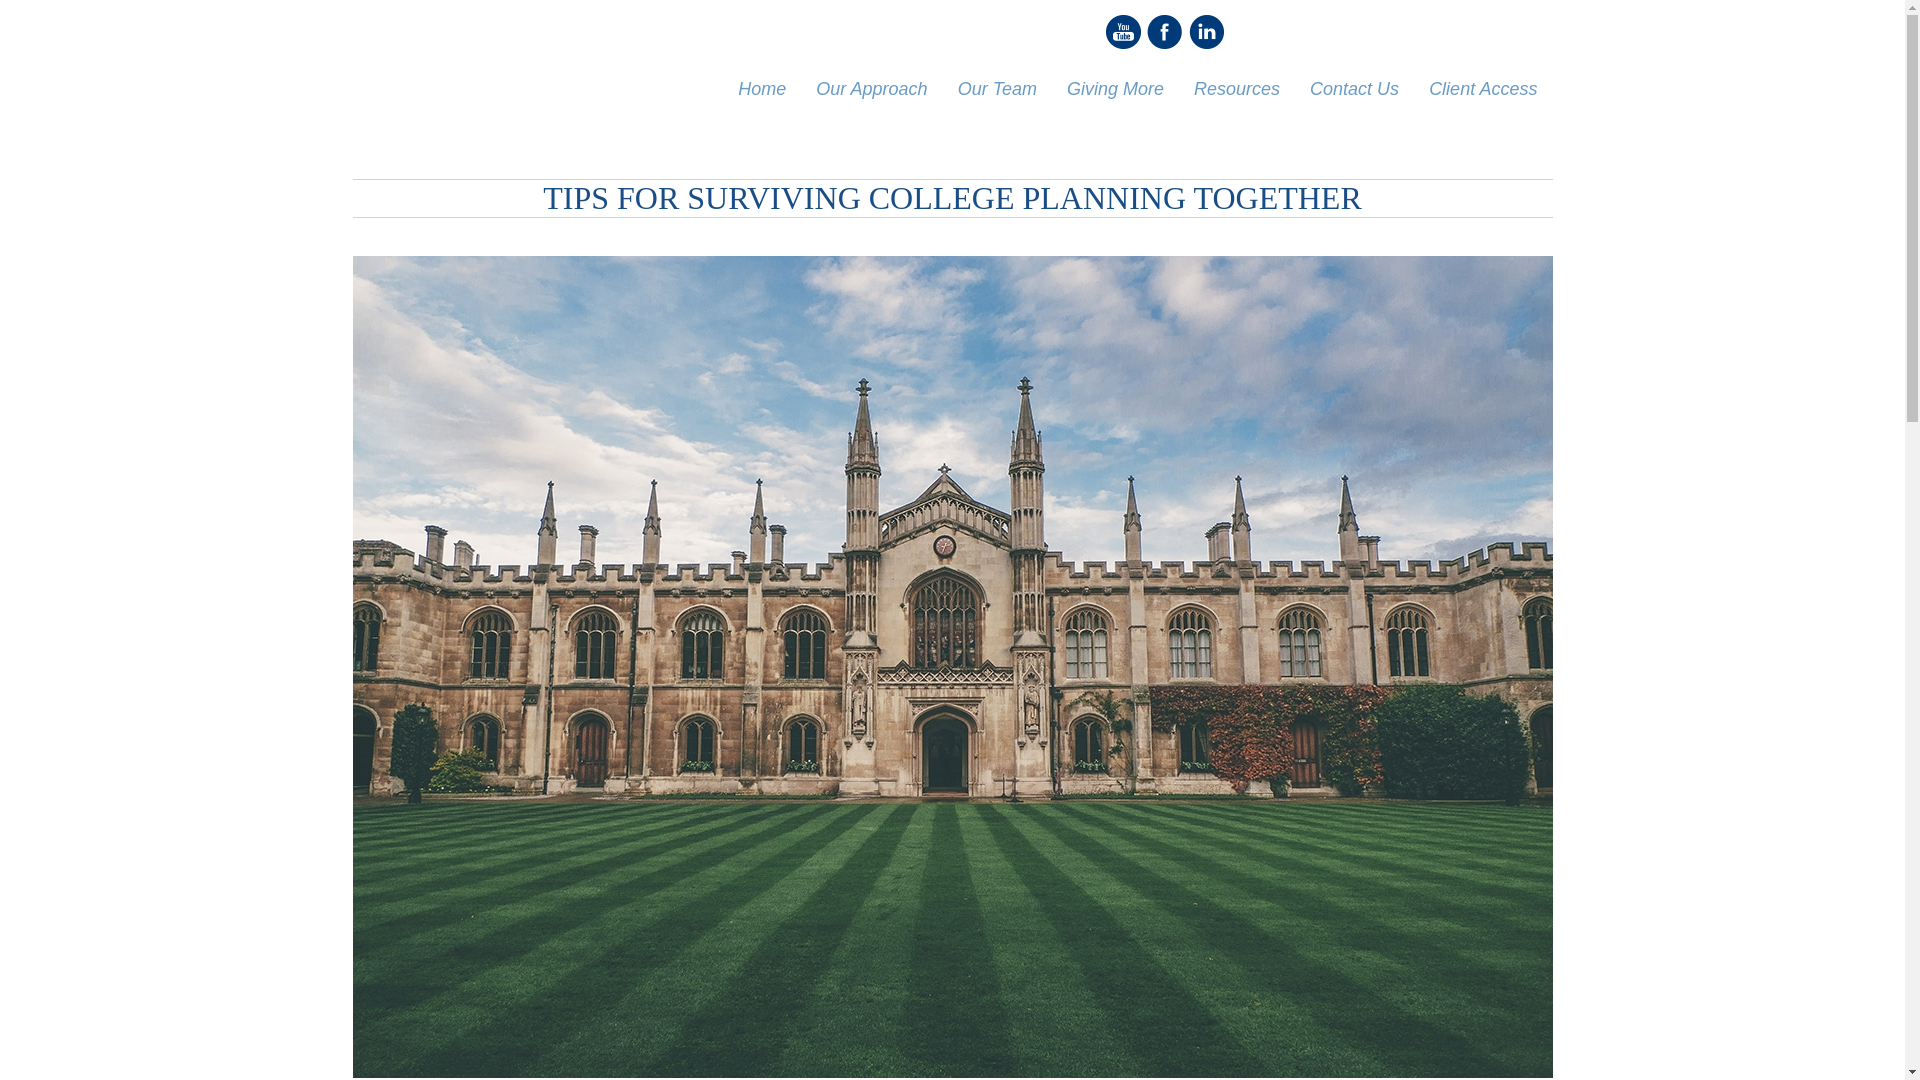  What do you see at coordinates (1115, 88) in the screenshot?
I see `Giving More` at bounding box center [1115, 88].